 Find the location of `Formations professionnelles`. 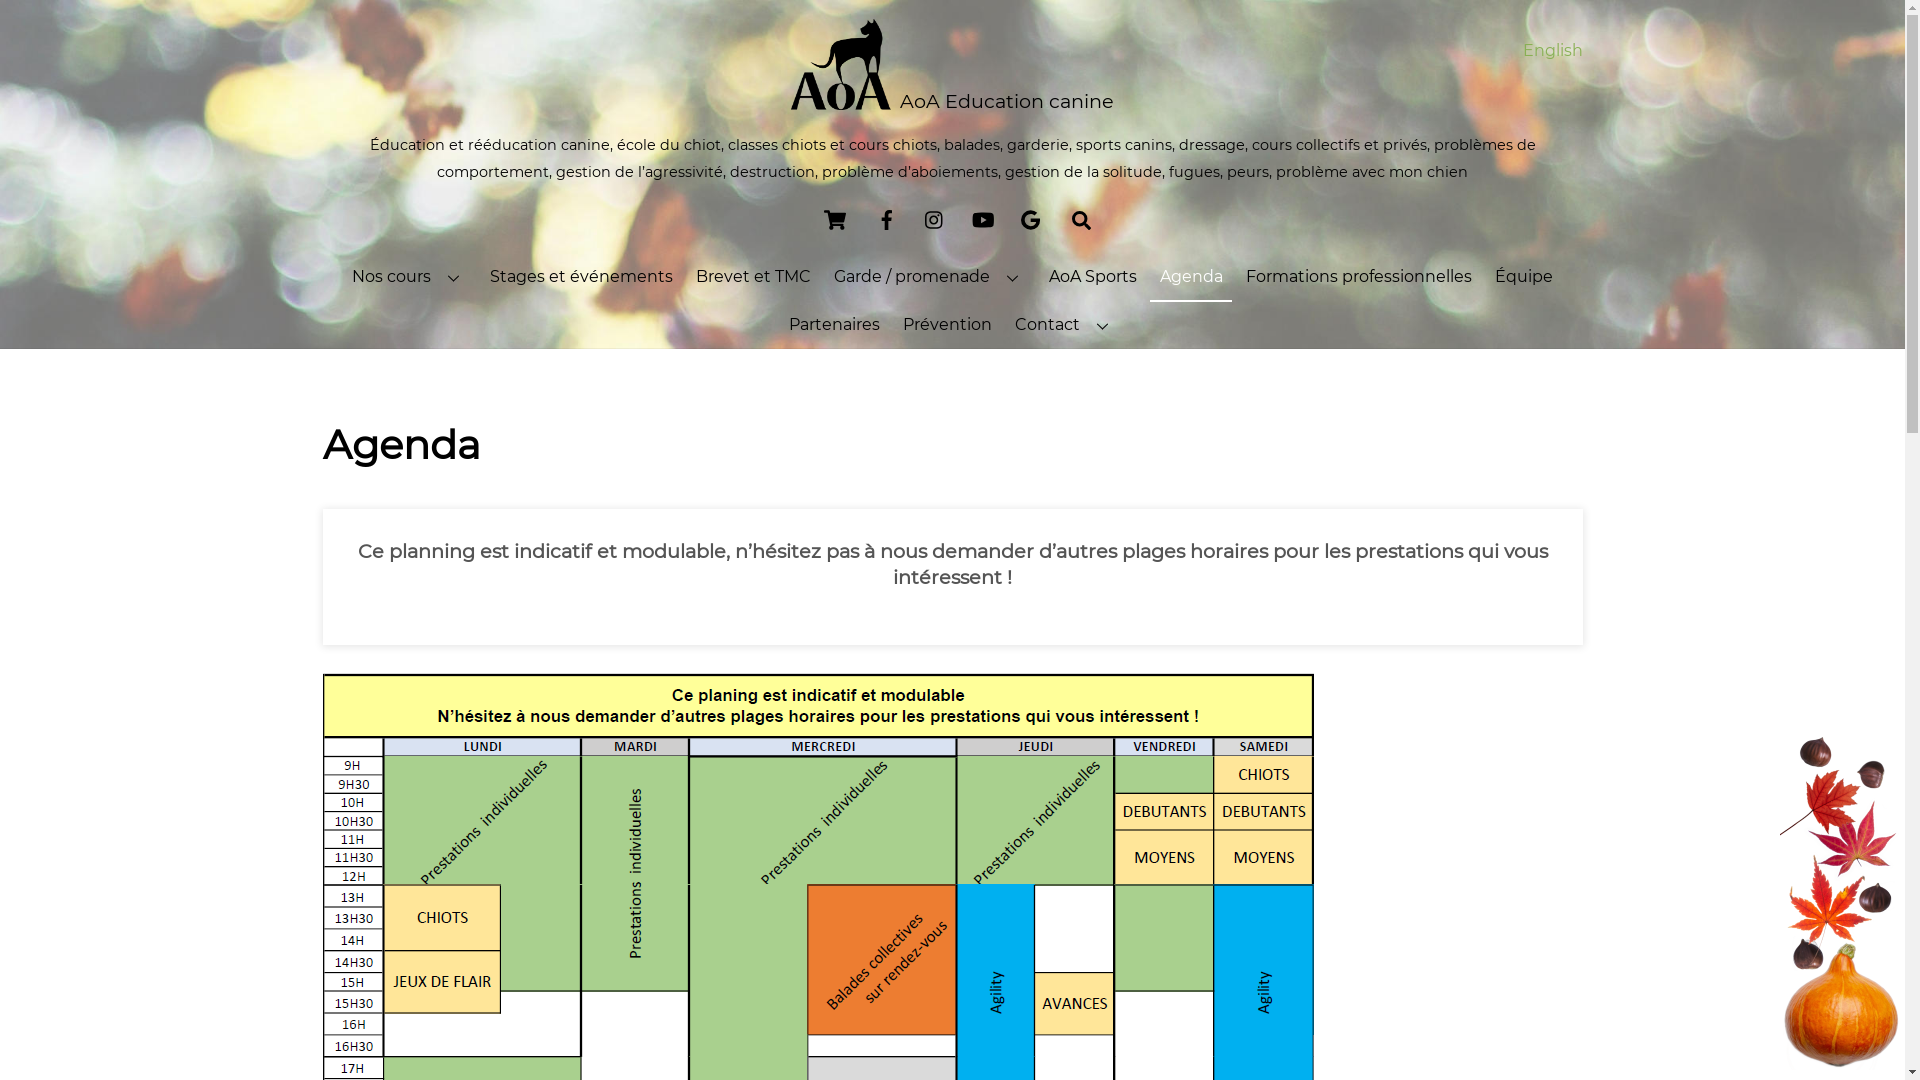

Formations professionnelles is located at coordinates (1358, 278).